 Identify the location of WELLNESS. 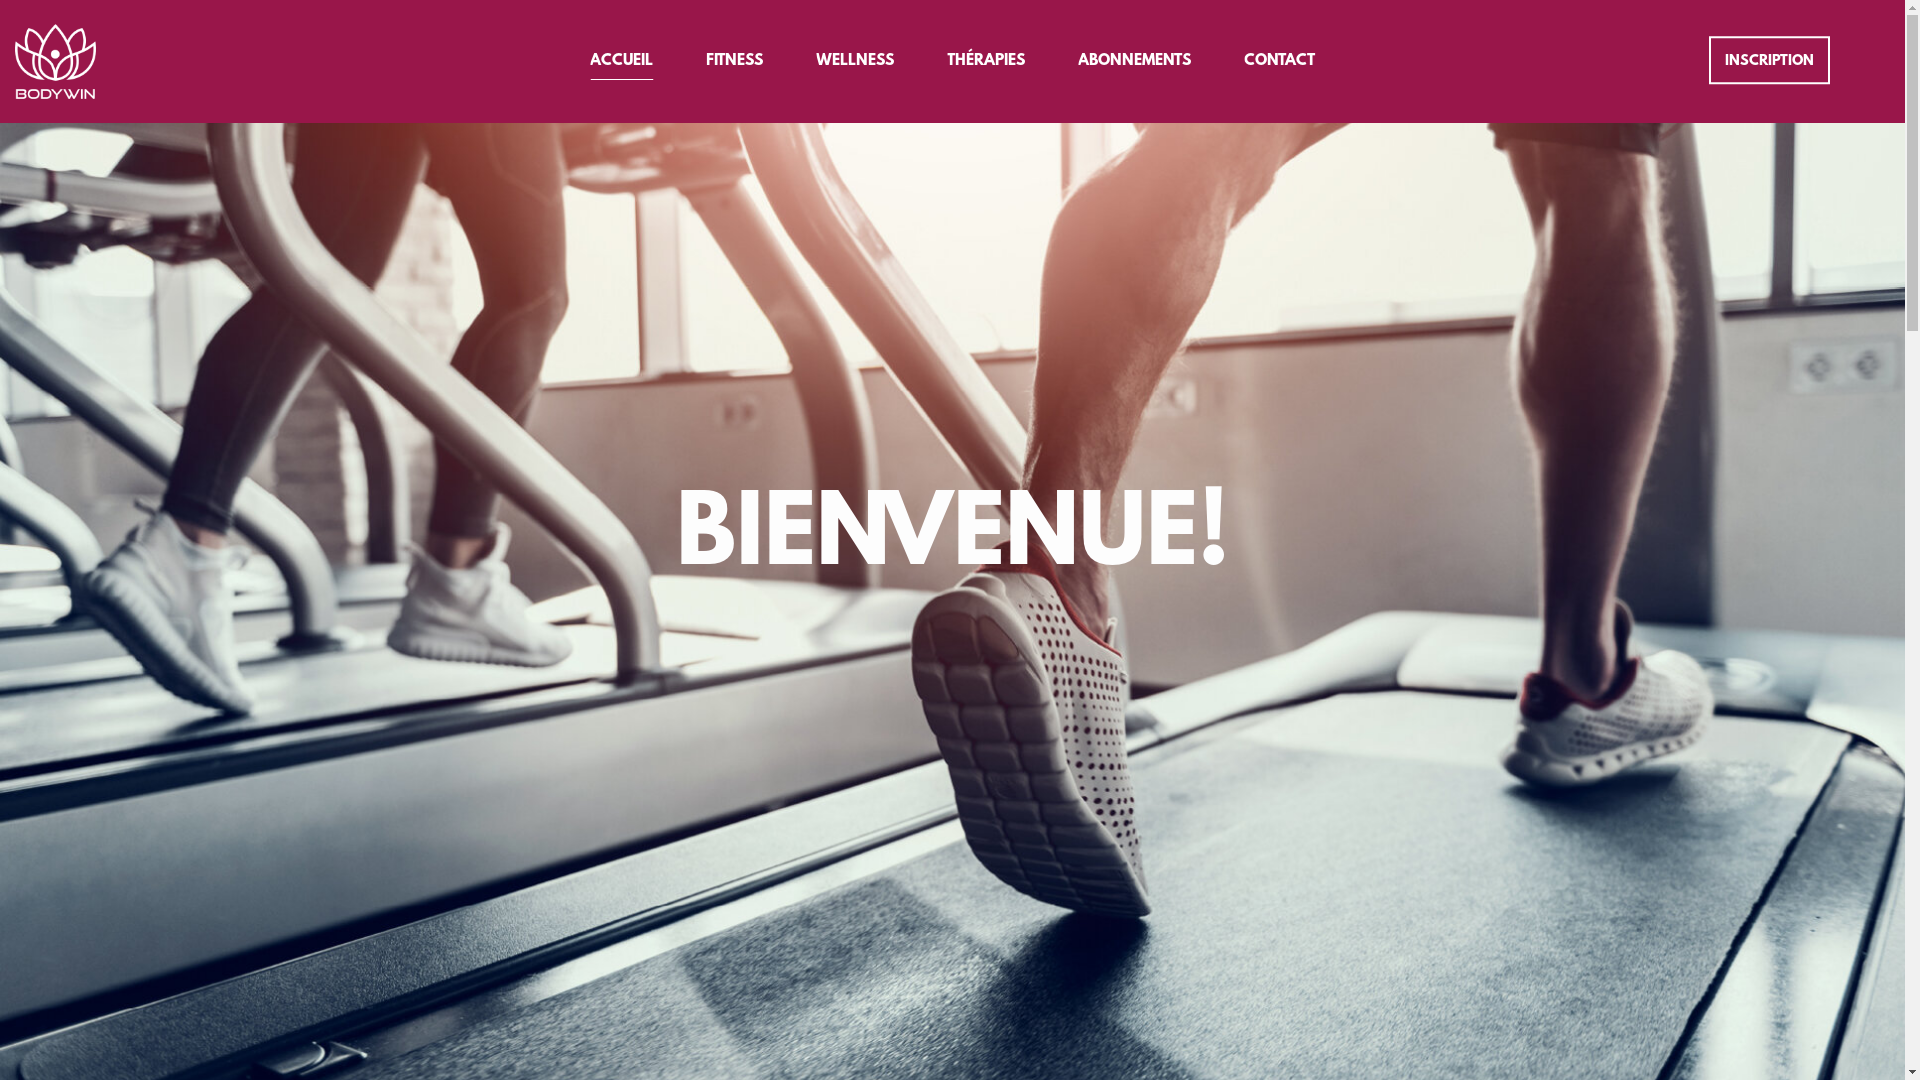
(855, 61).